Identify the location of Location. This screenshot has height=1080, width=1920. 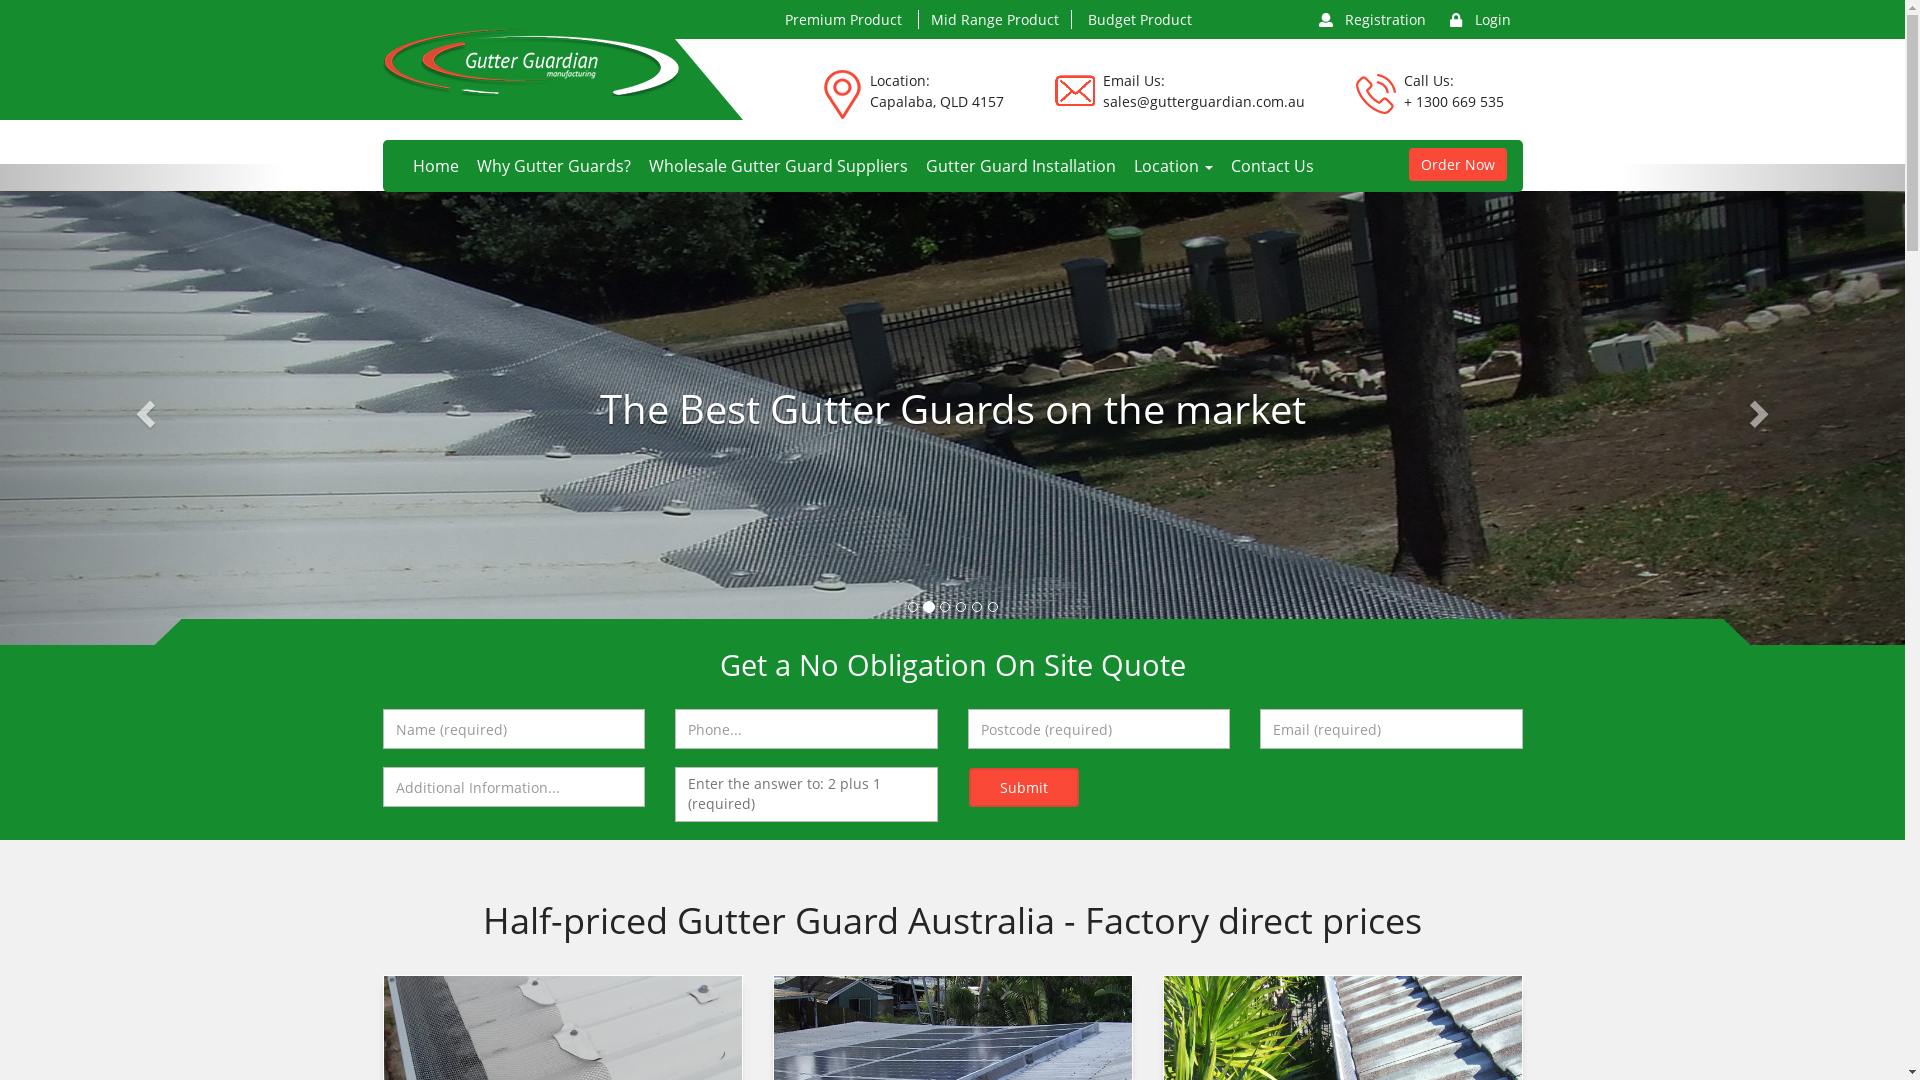
(1172, 166).